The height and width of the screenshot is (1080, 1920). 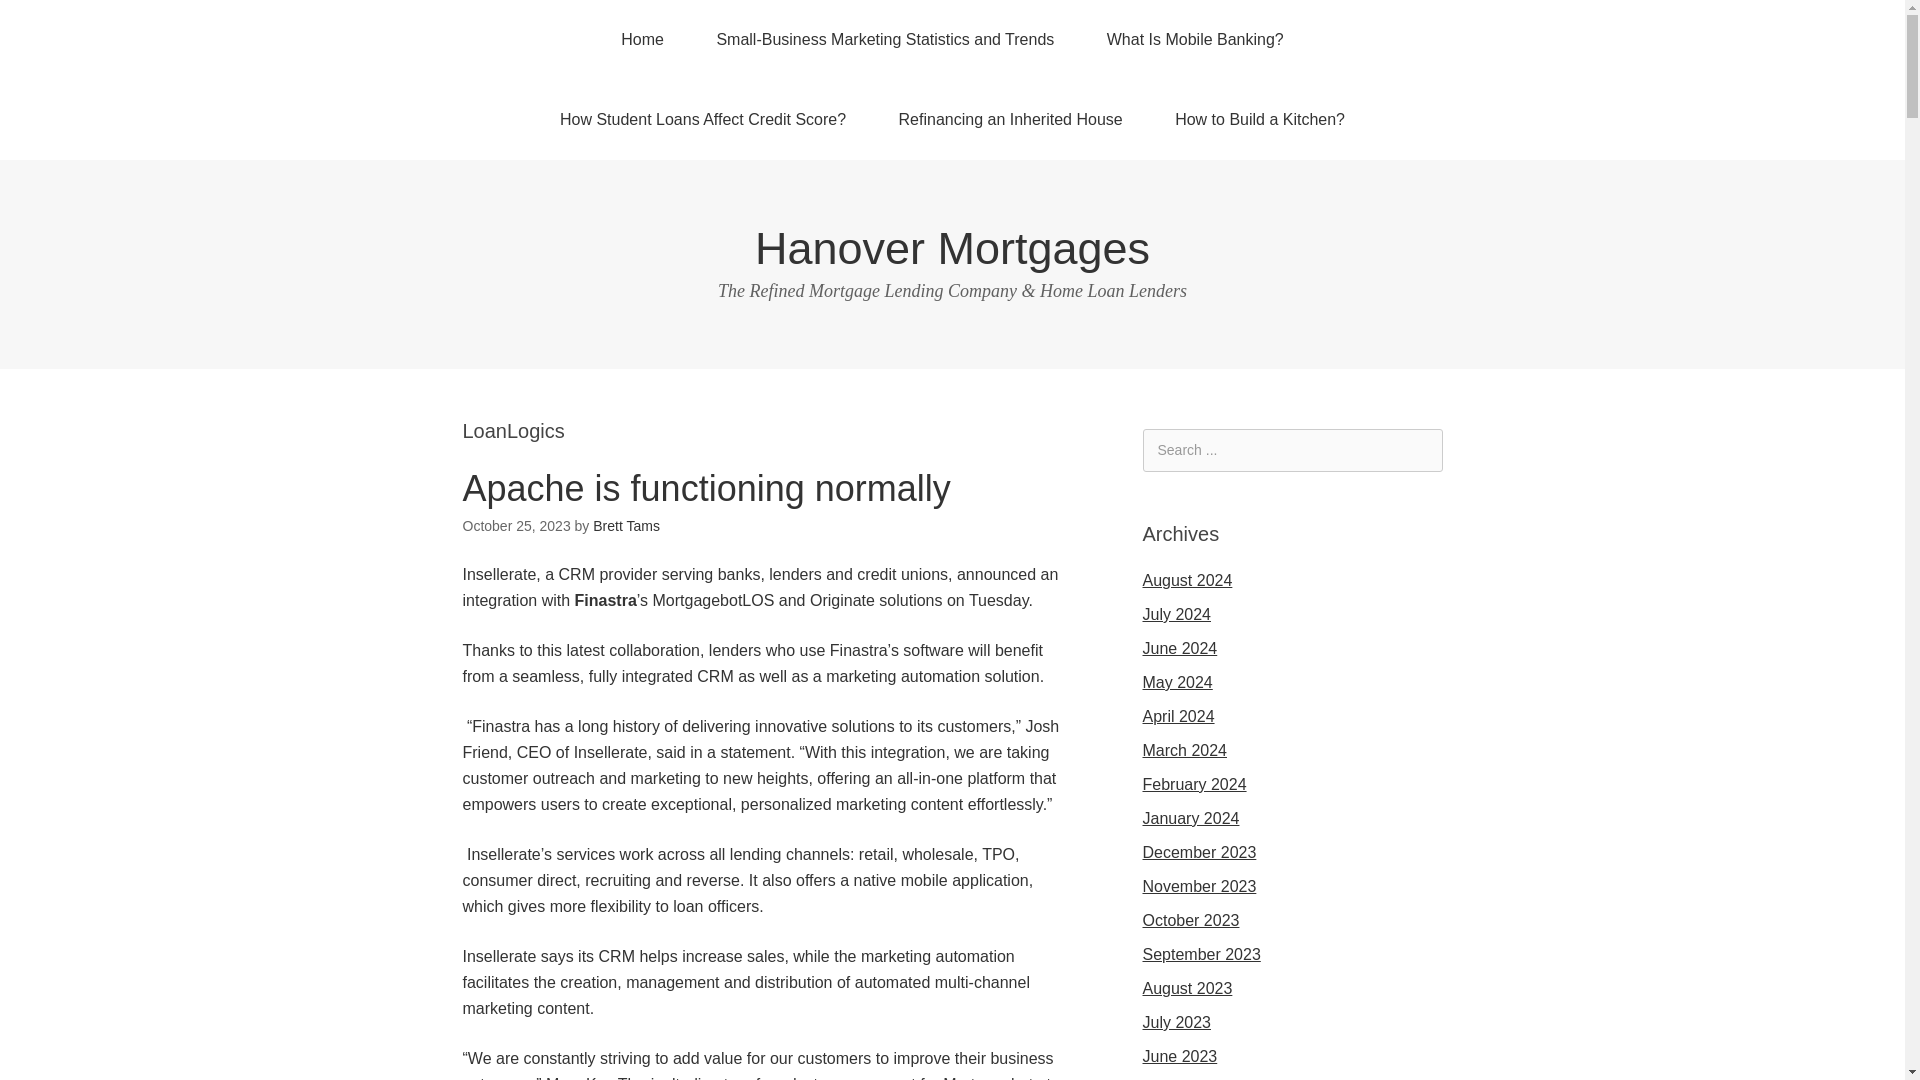 I want to click on Wednesday, October 25, 2023, 4:15 am, so click(x=516, y=526).